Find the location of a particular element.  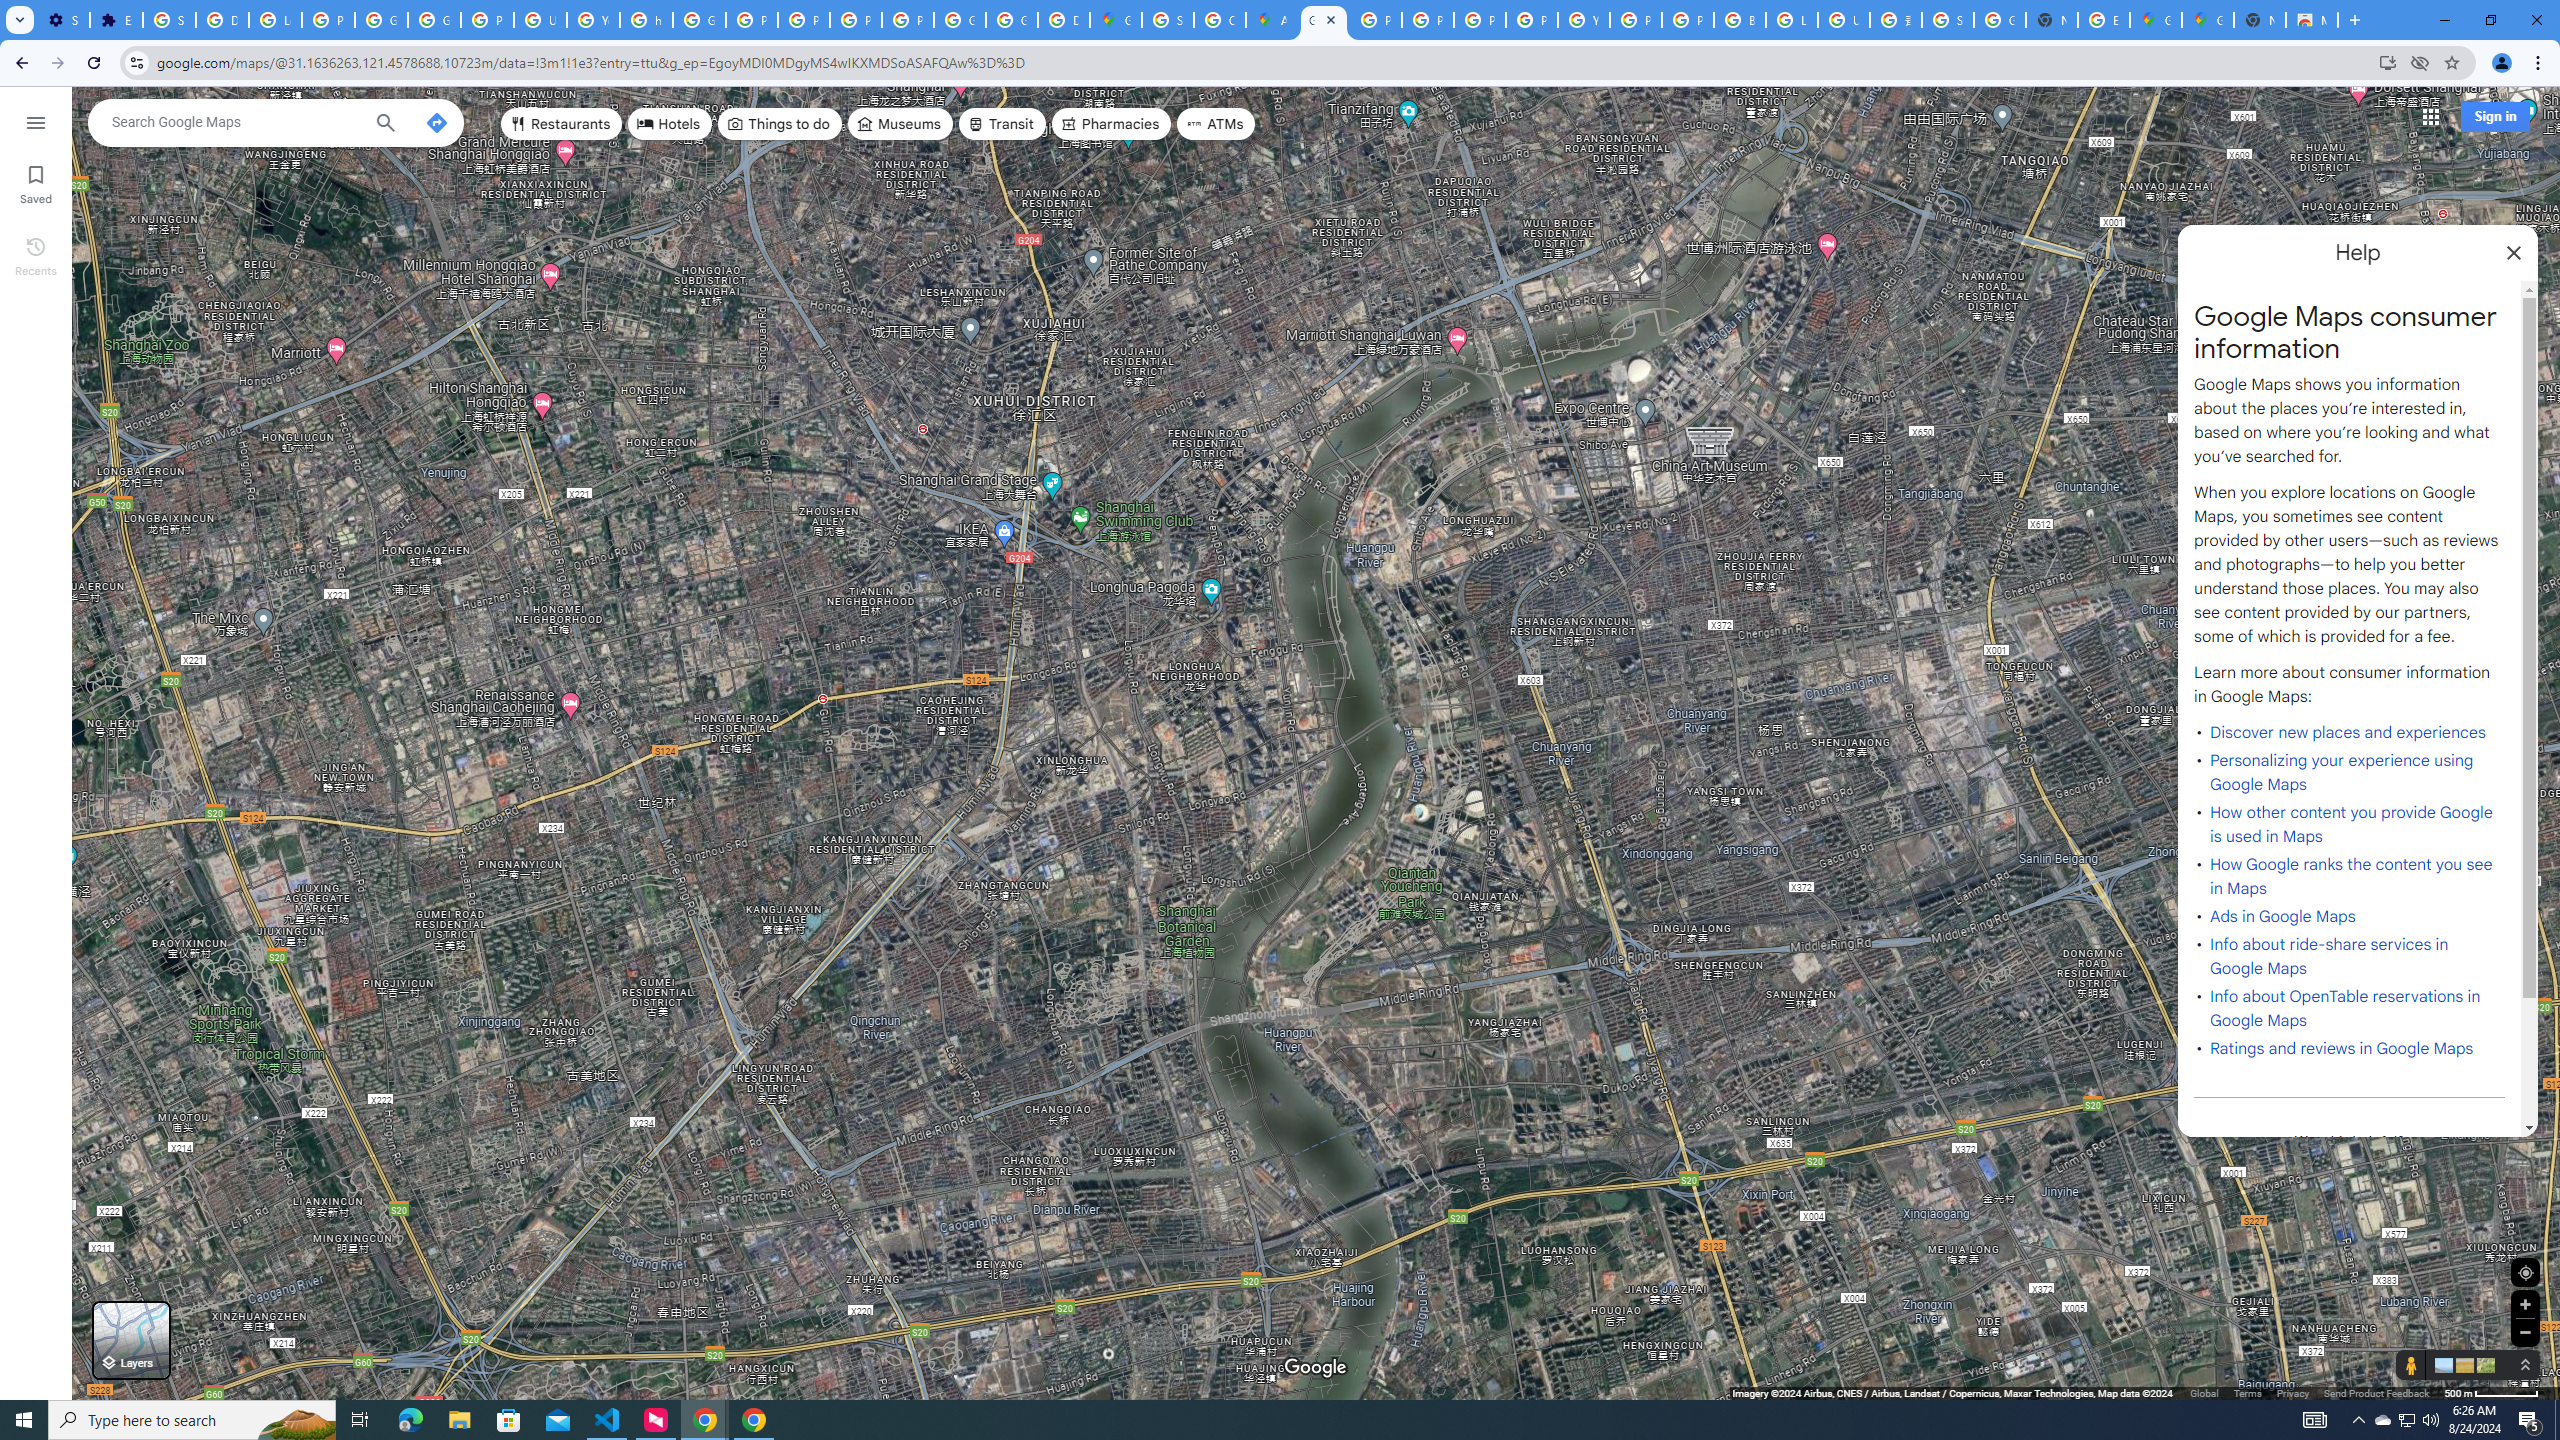

Google Maps is located at coordinates (2156, 20).